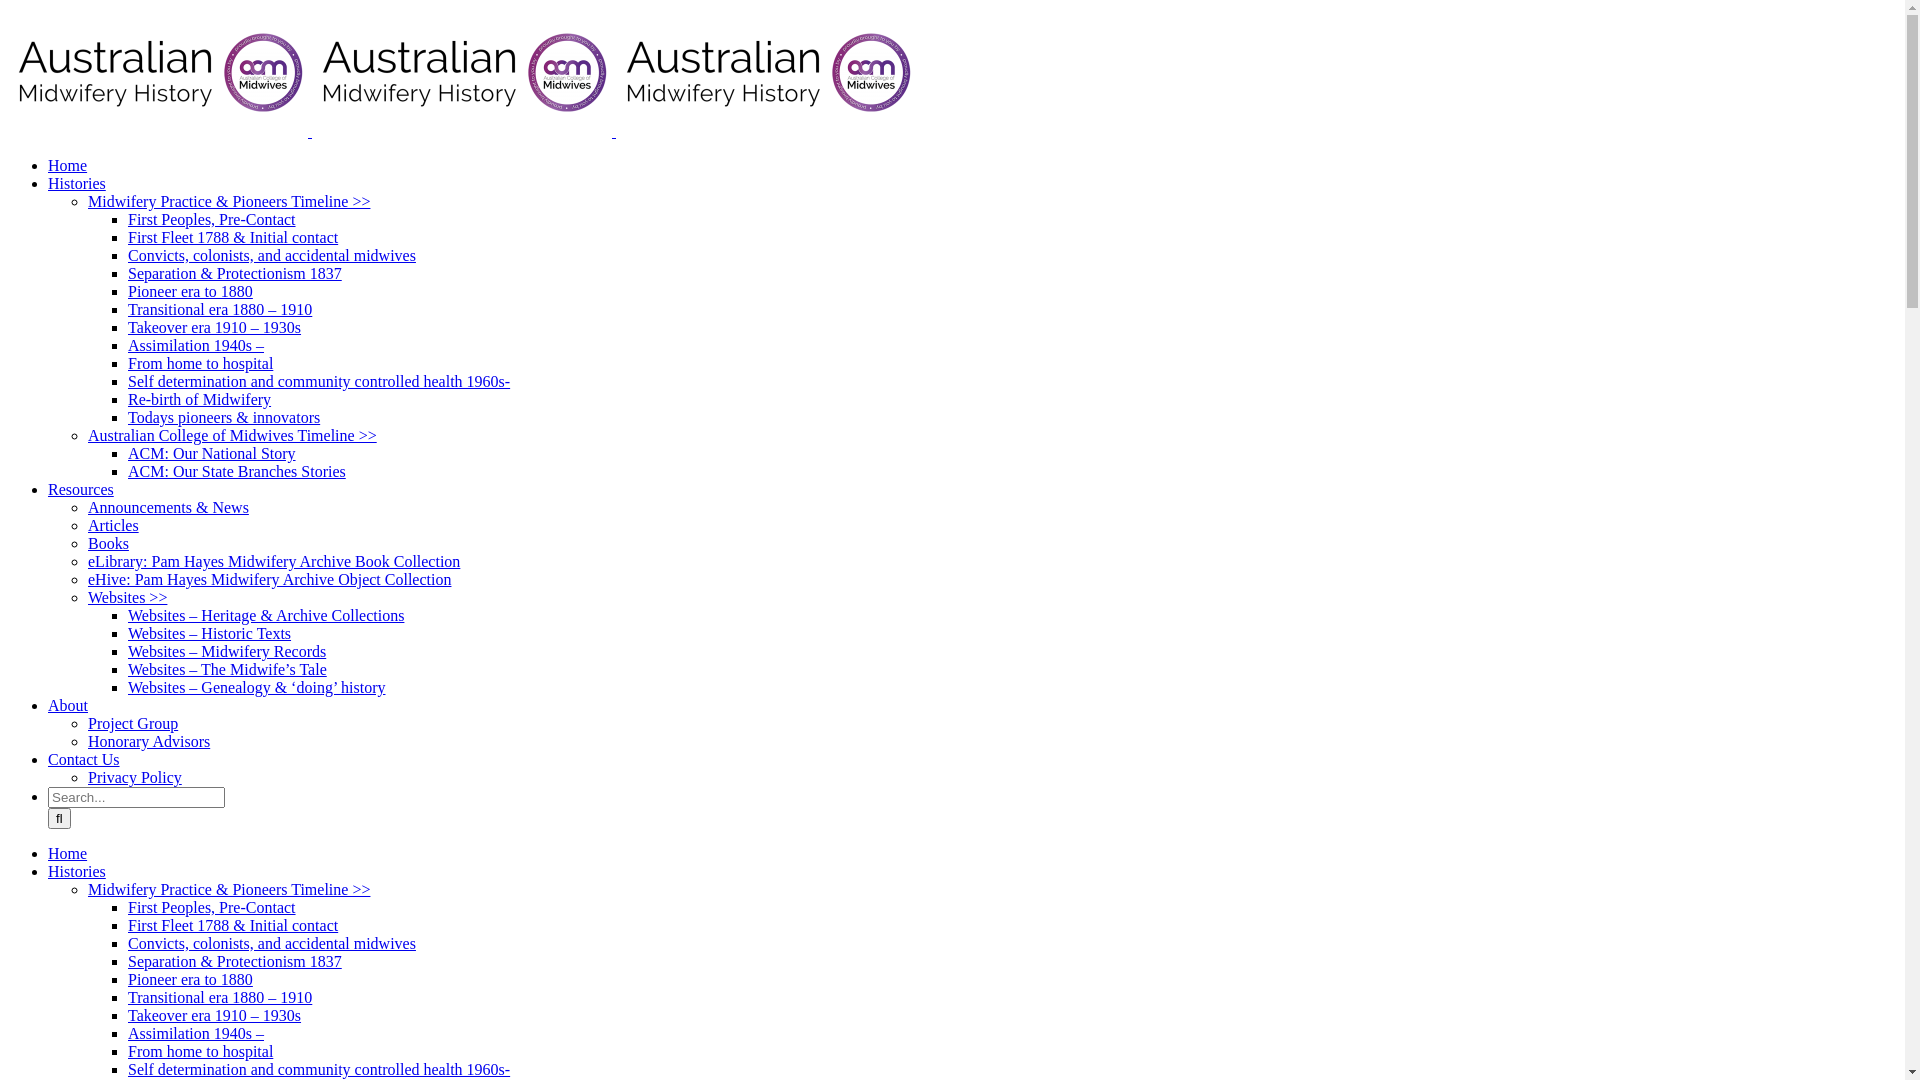 This screenshot has height=1080, width=1920. What do you see at coordinates (224, 418) in the screenshot?
I see `Todays pioneers & innovators` at bounding box center [224, 418].